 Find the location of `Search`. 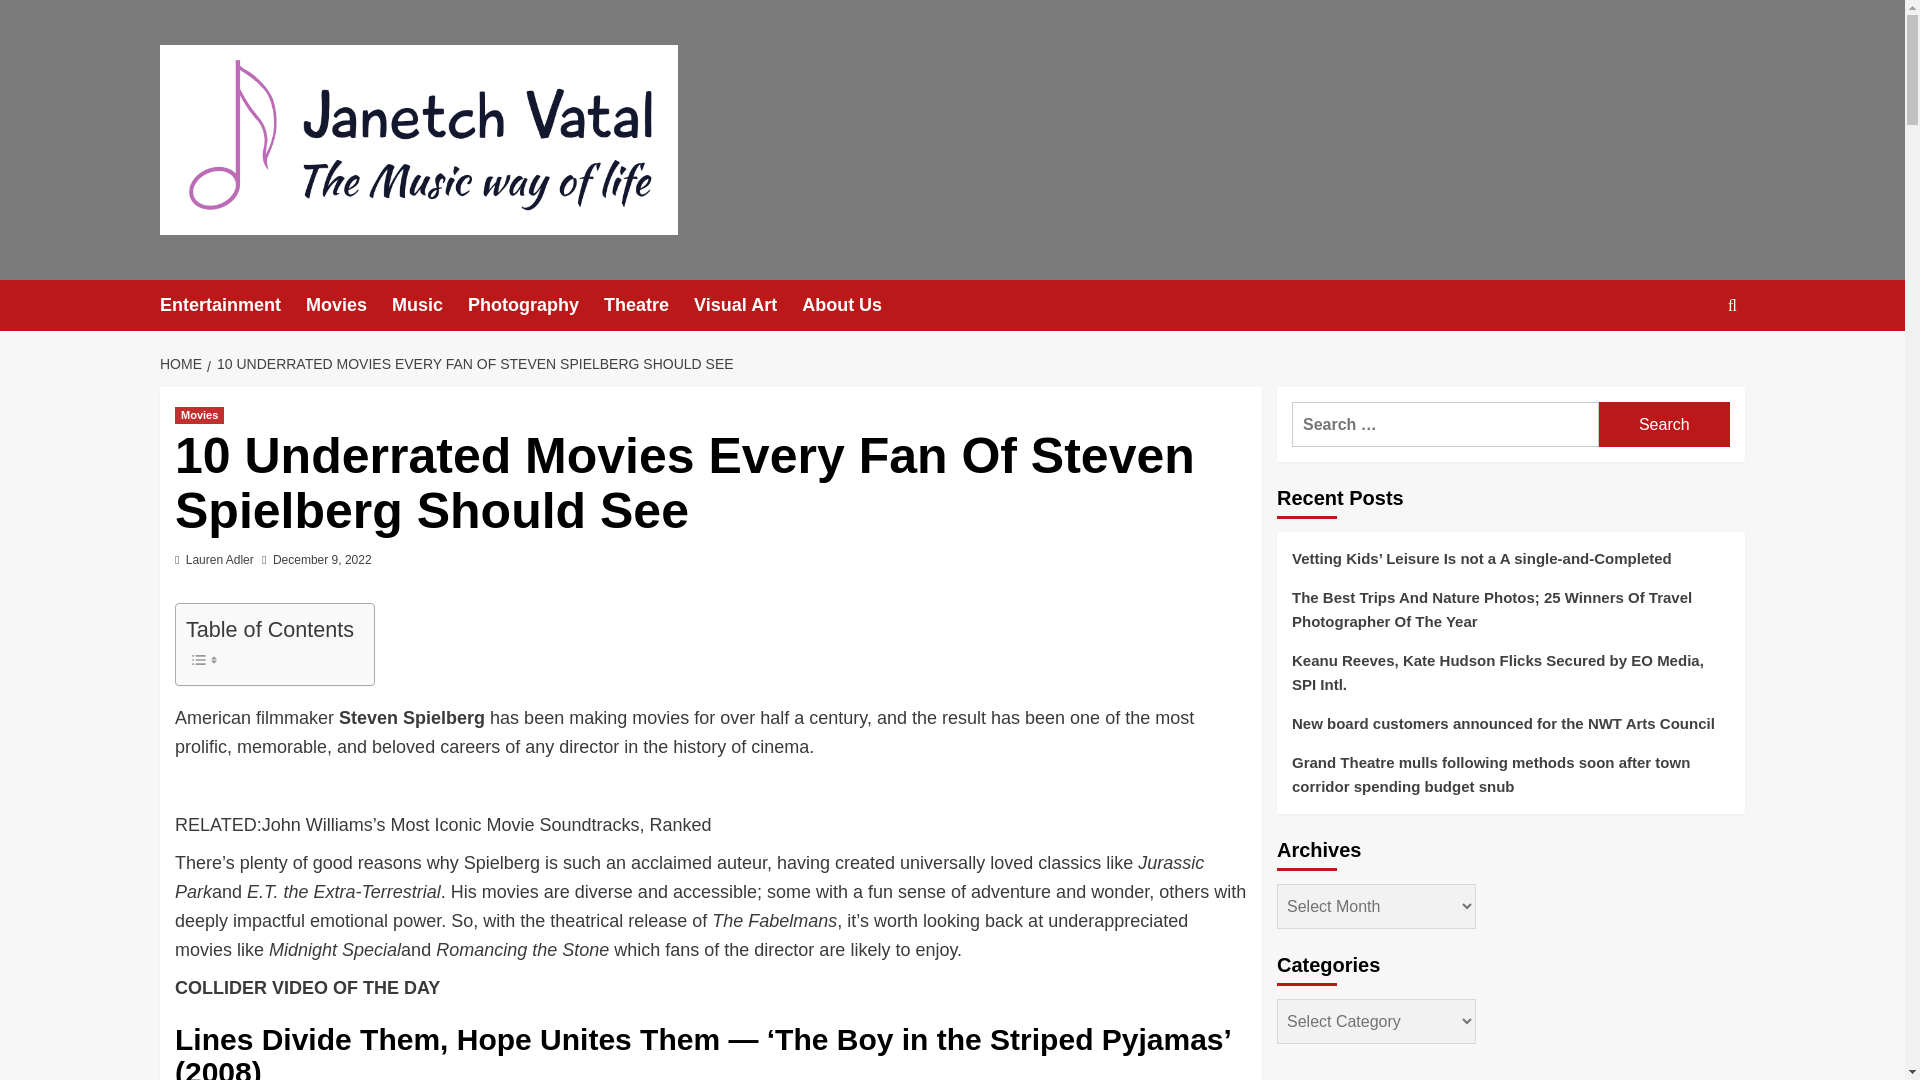

Search is located at coordinates (1664, 424).